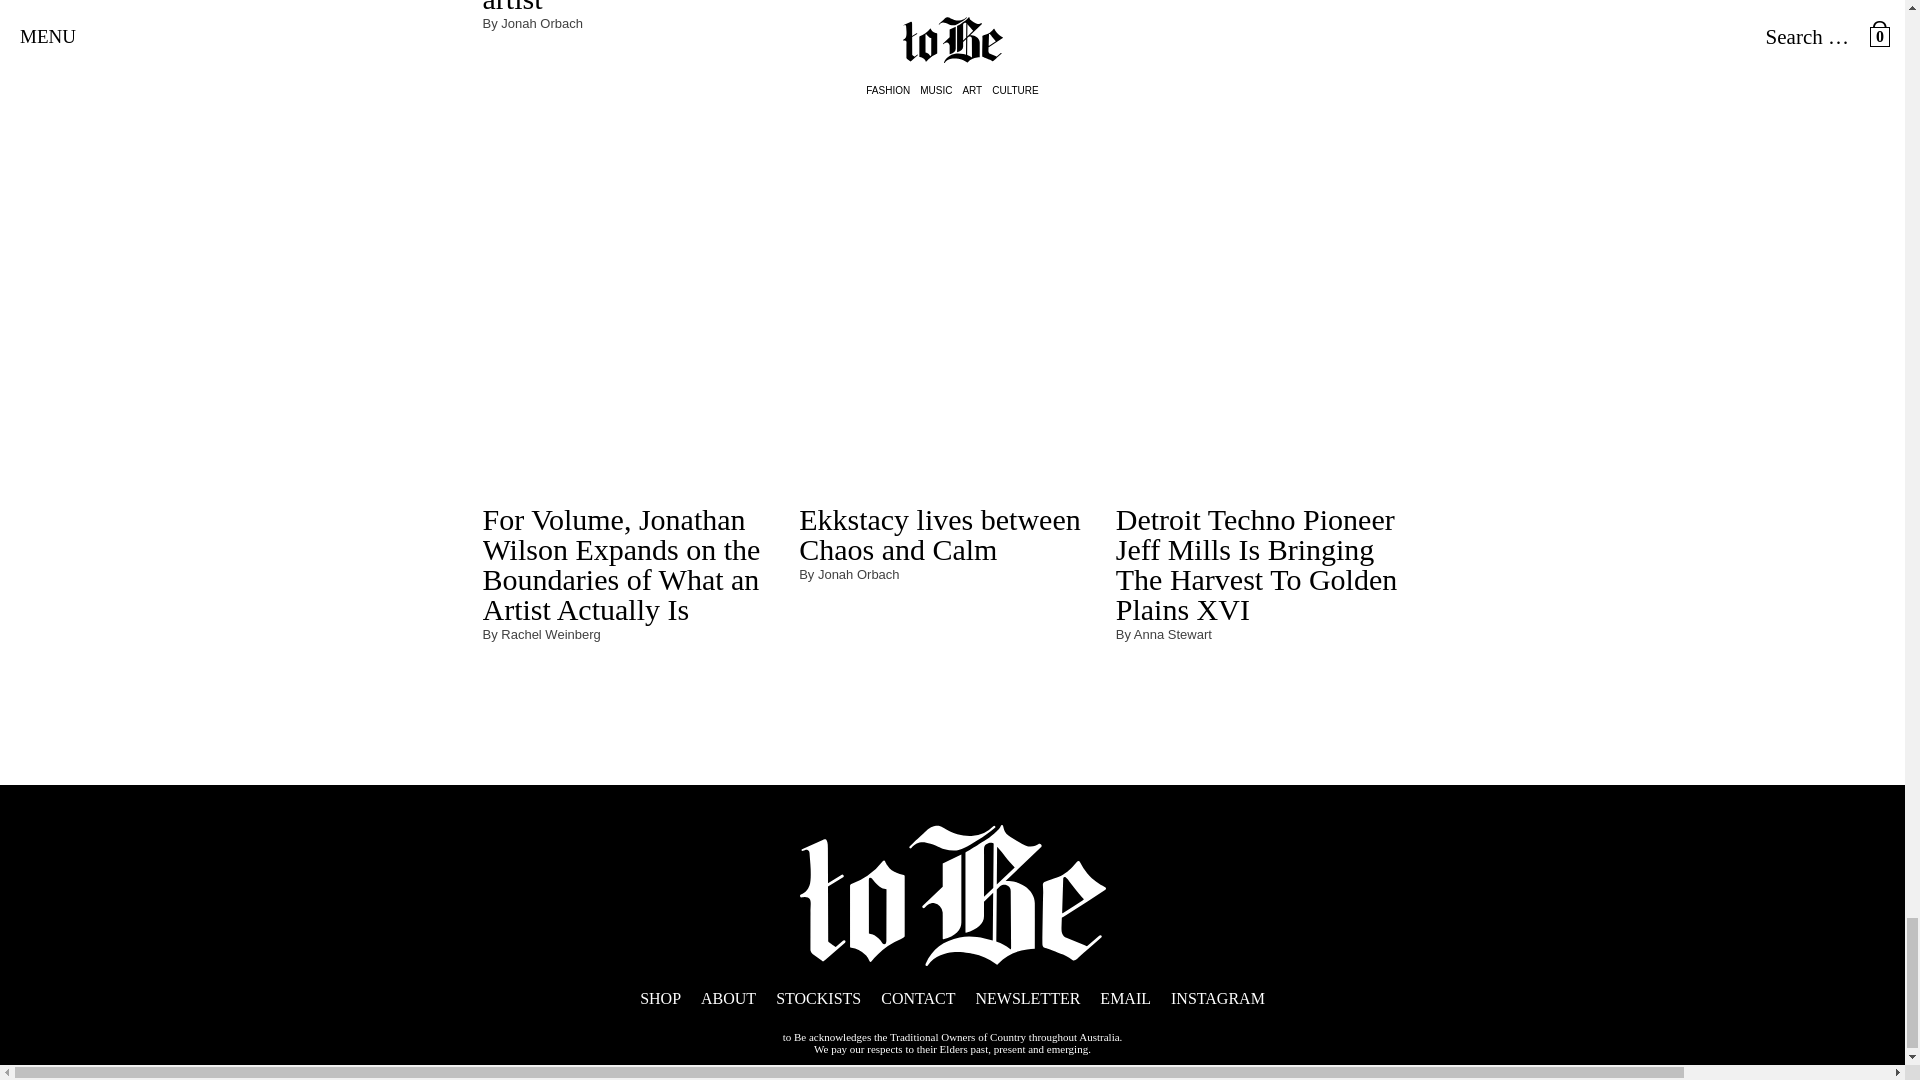 Image resolution: width=1920 pixels, height=1080 pixels. What do you see at coordinates (660, 998) in the screenshot?
I see `SHOP` at bounding box center [660, 998].